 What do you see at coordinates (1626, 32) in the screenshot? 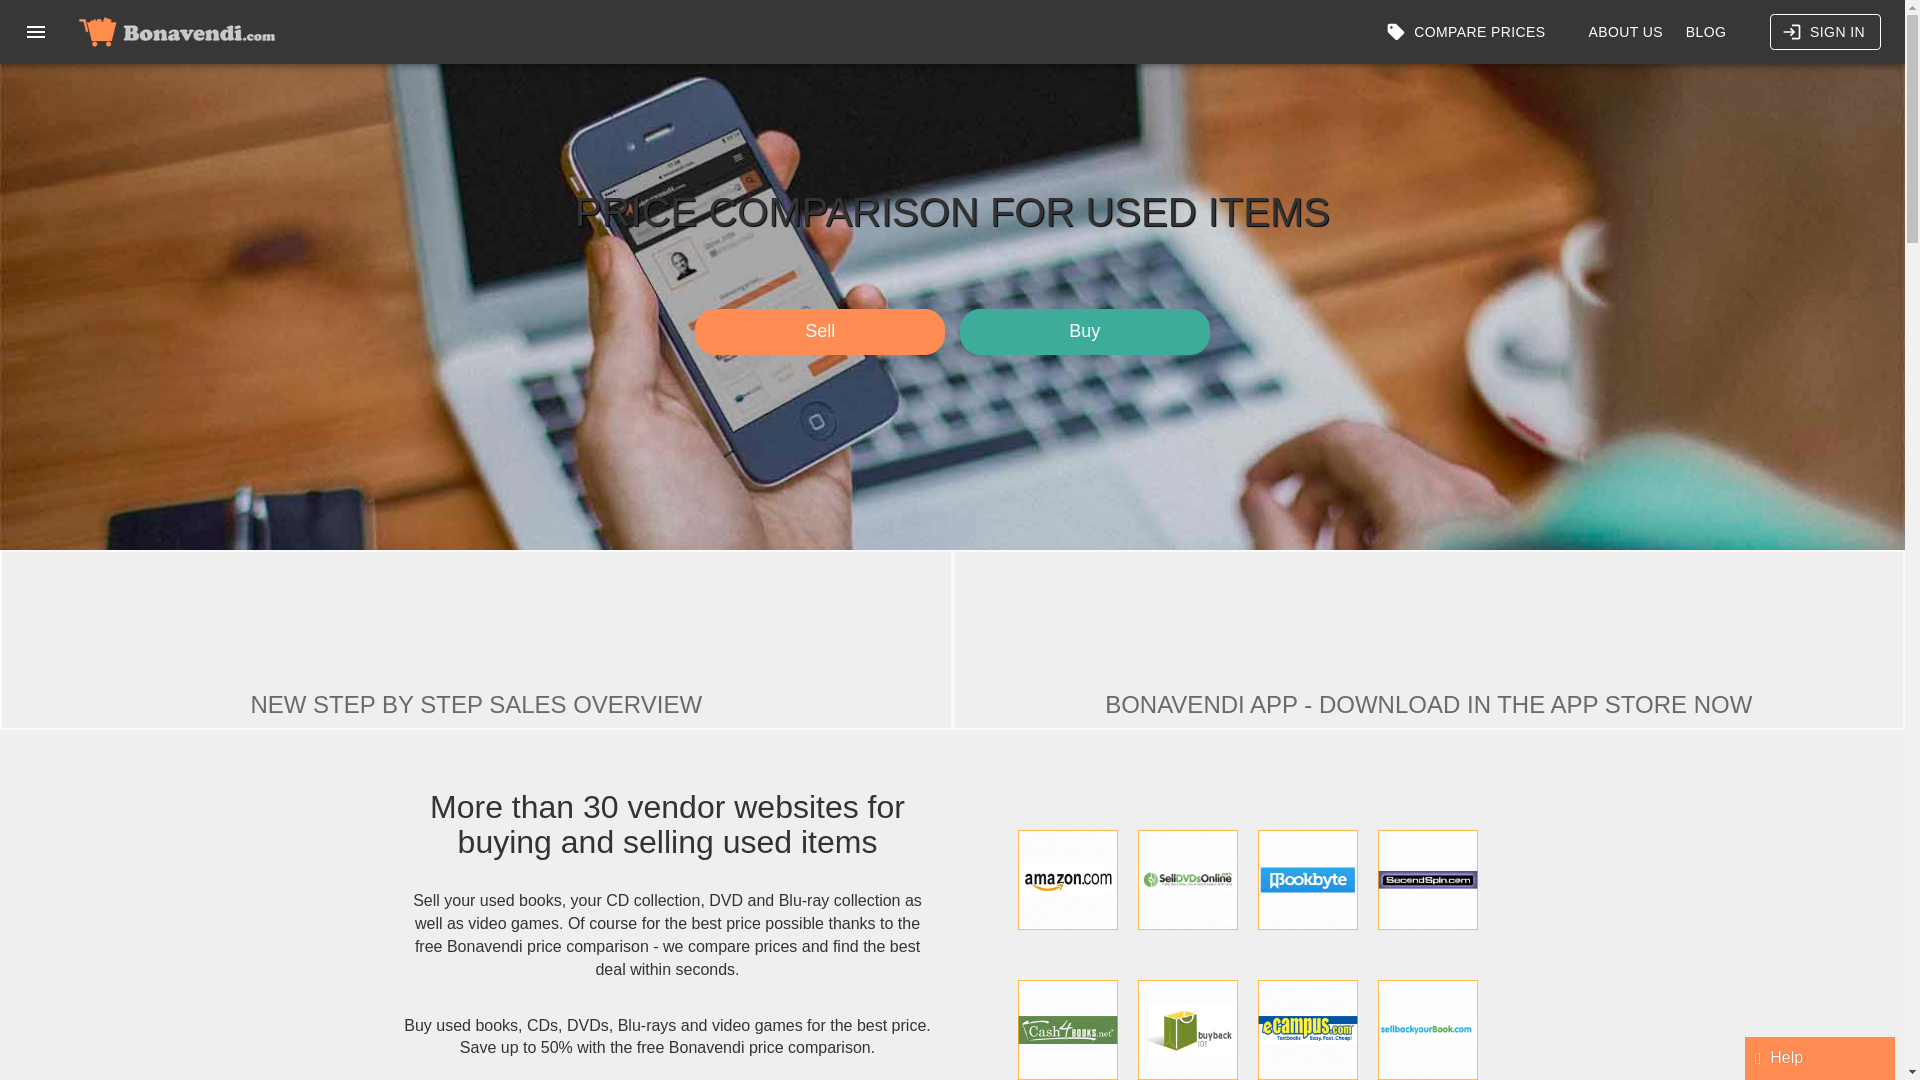
I see `ABOUT US` at bounding box center [1626, 32].